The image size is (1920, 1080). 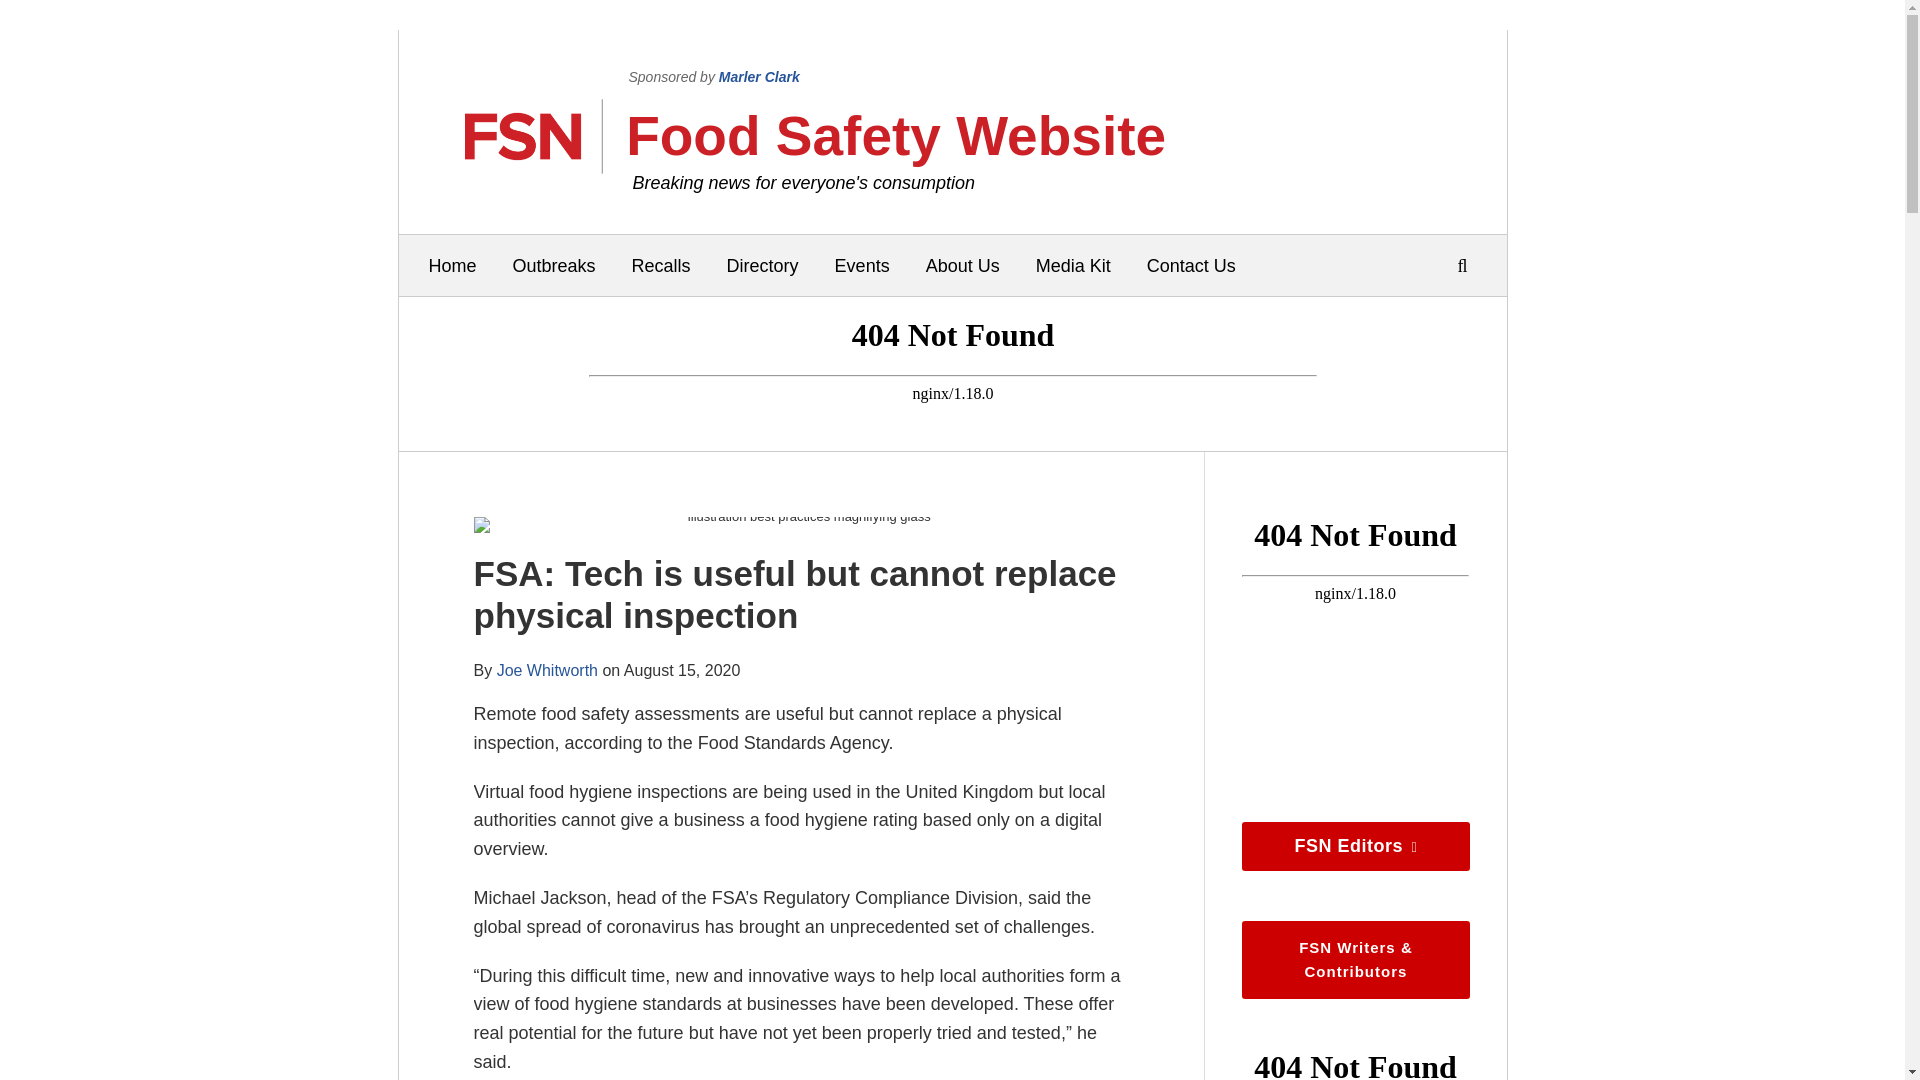 What do you see at coordinates (759, 77) in the screenshot?
I see `Marler Clark` at bounding box center [759, 77].